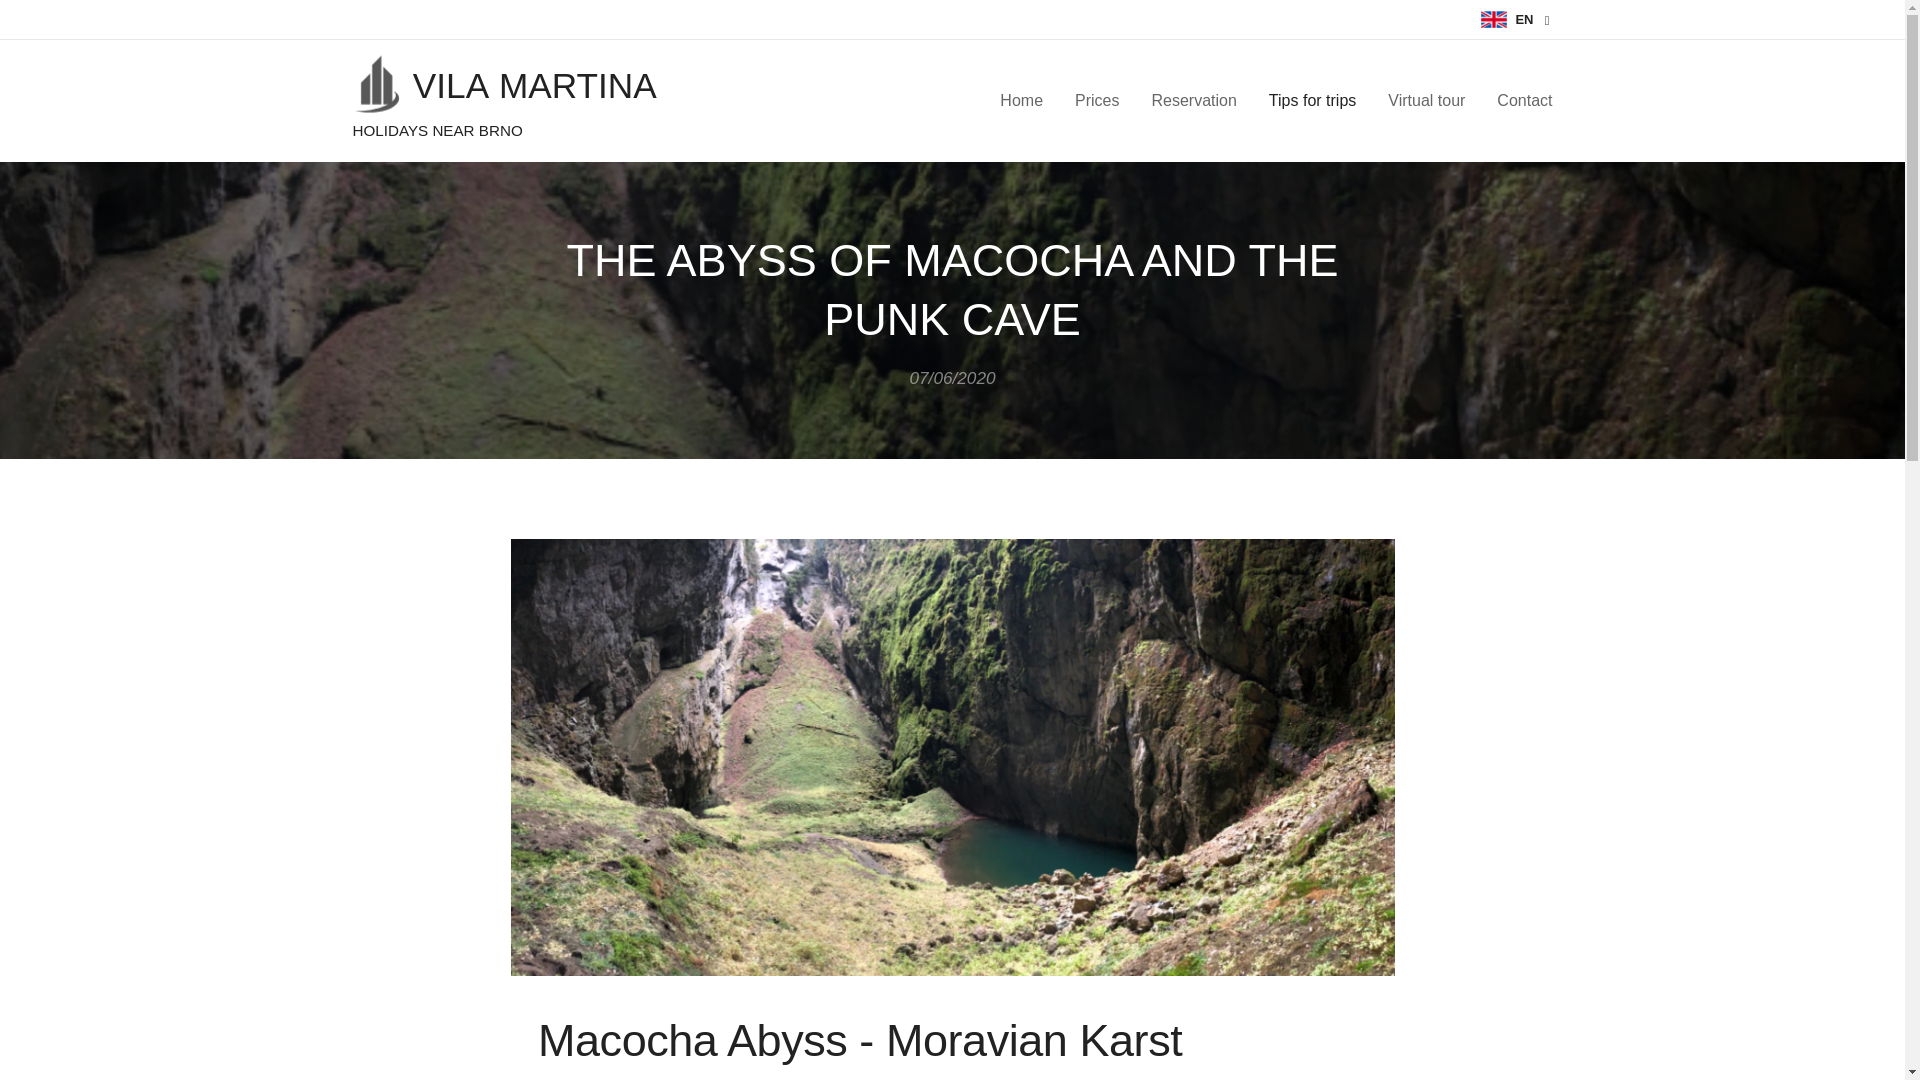 The width and height of the screenshot is (1920, 1080). Describe the element at coordinates (506, 83) in the screenshot. I see `VILA MARTINA` at that location.